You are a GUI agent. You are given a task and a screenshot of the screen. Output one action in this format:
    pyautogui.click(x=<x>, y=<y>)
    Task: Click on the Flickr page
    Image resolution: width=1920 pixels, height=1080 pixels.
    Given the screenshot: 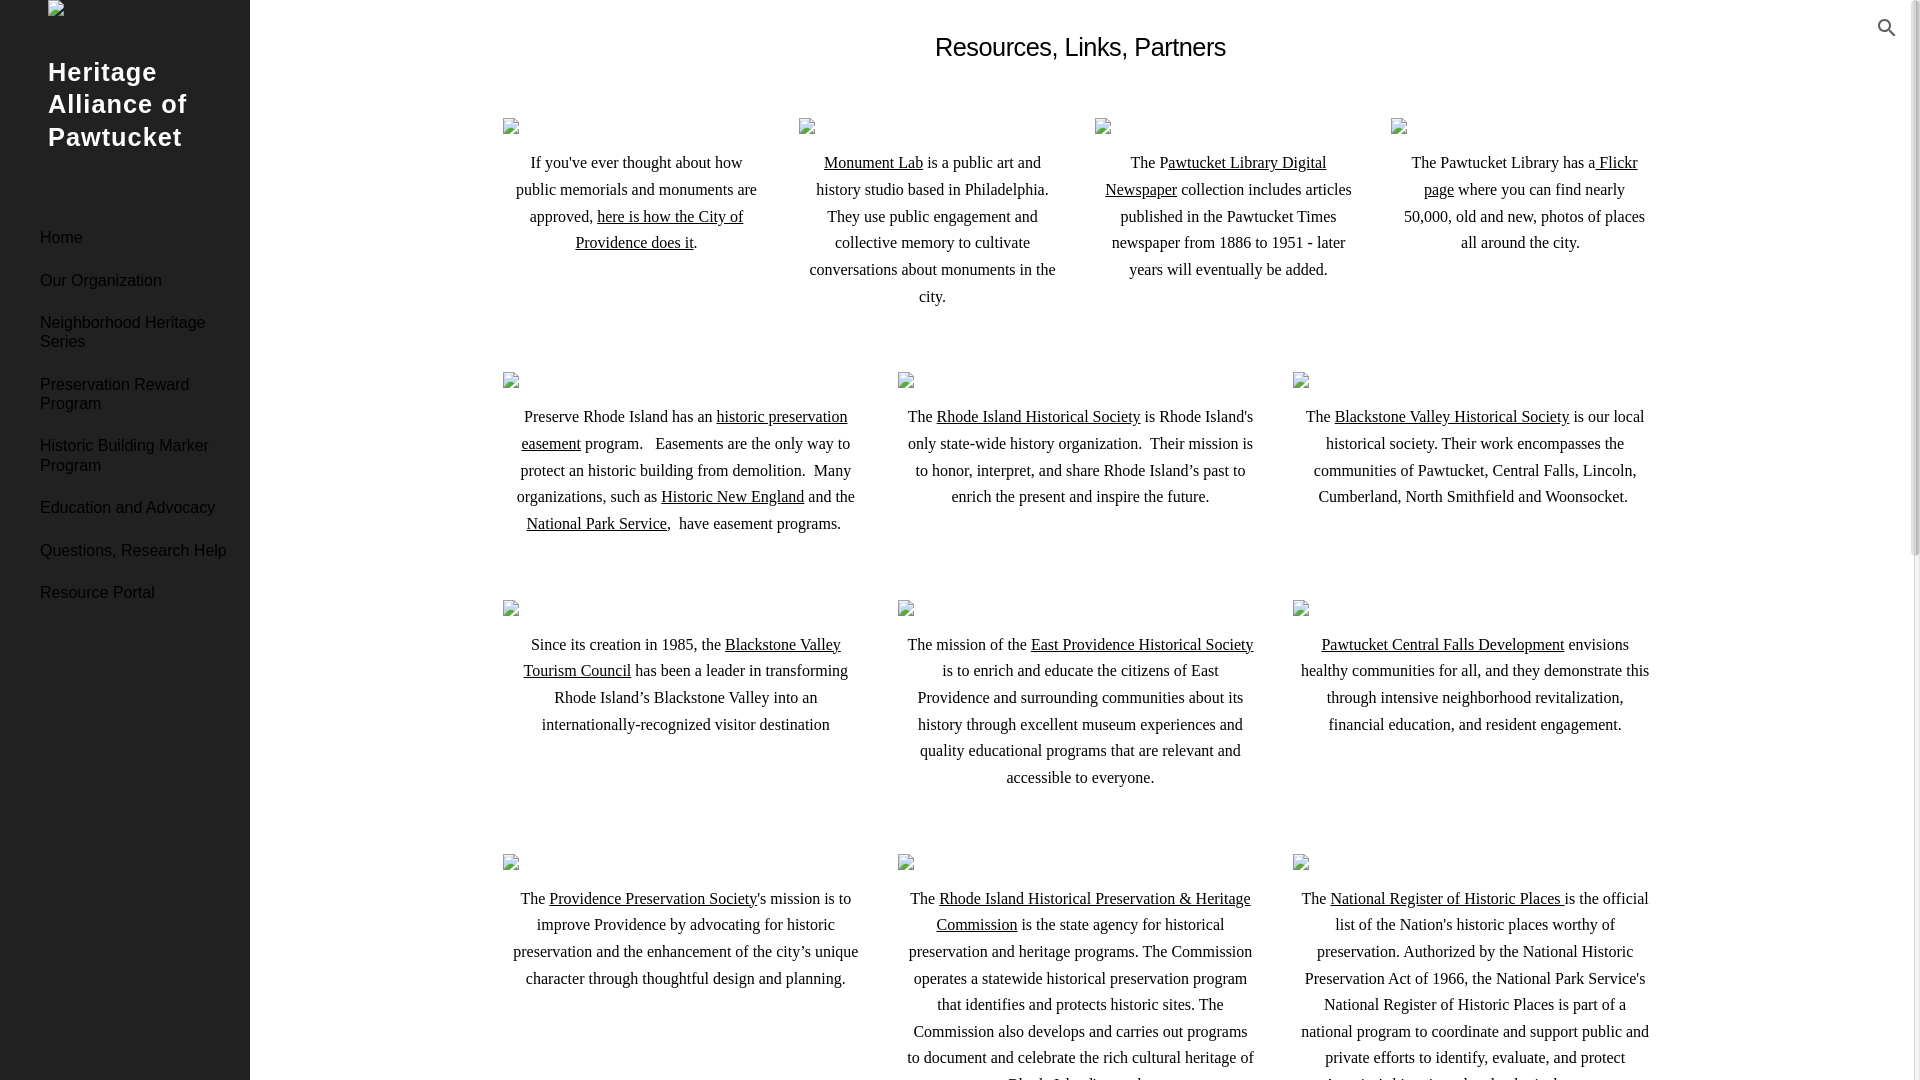 What is the action you would take?
    pyautogui.click(x=1530, y=176)
    